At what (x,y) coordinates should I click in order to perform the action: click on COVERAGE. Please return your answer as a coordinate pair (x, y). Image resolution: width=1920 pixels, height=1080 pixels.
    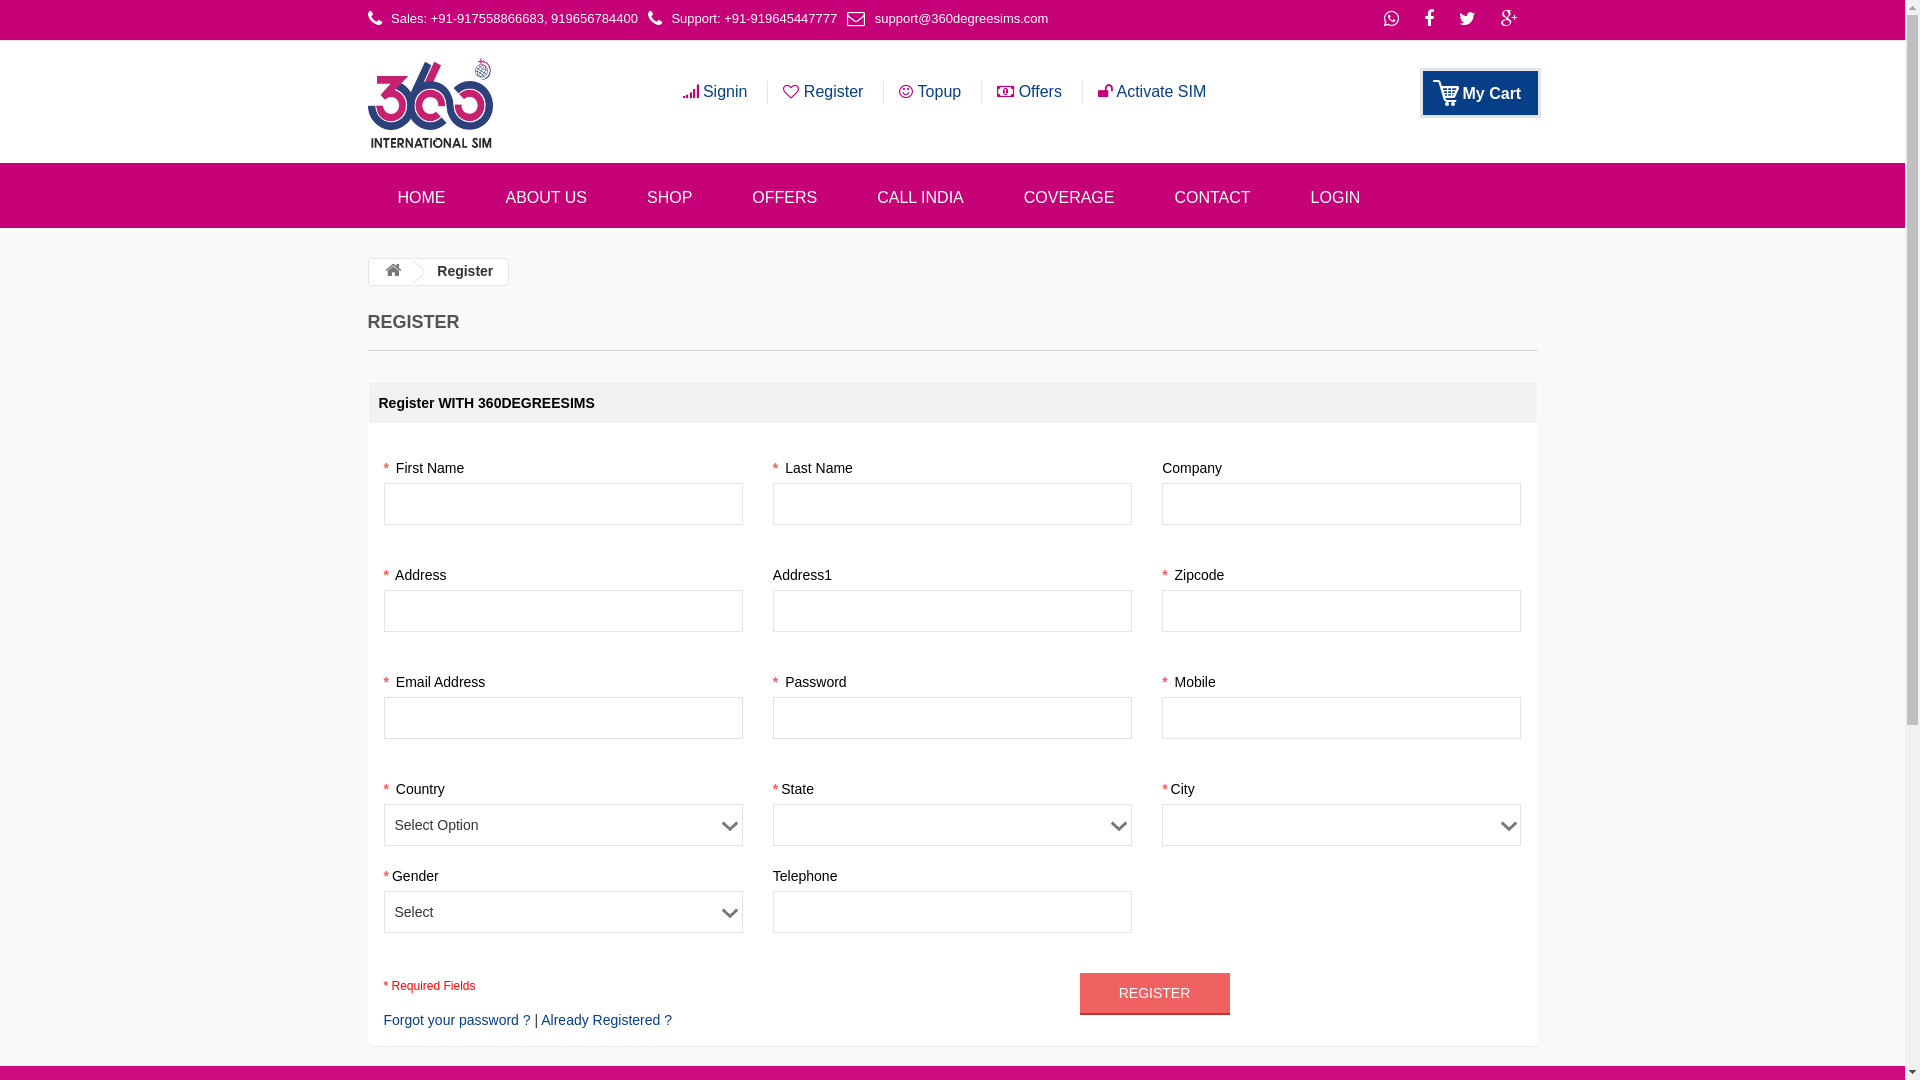
    Looking at the image, I should click on (1070, 196).